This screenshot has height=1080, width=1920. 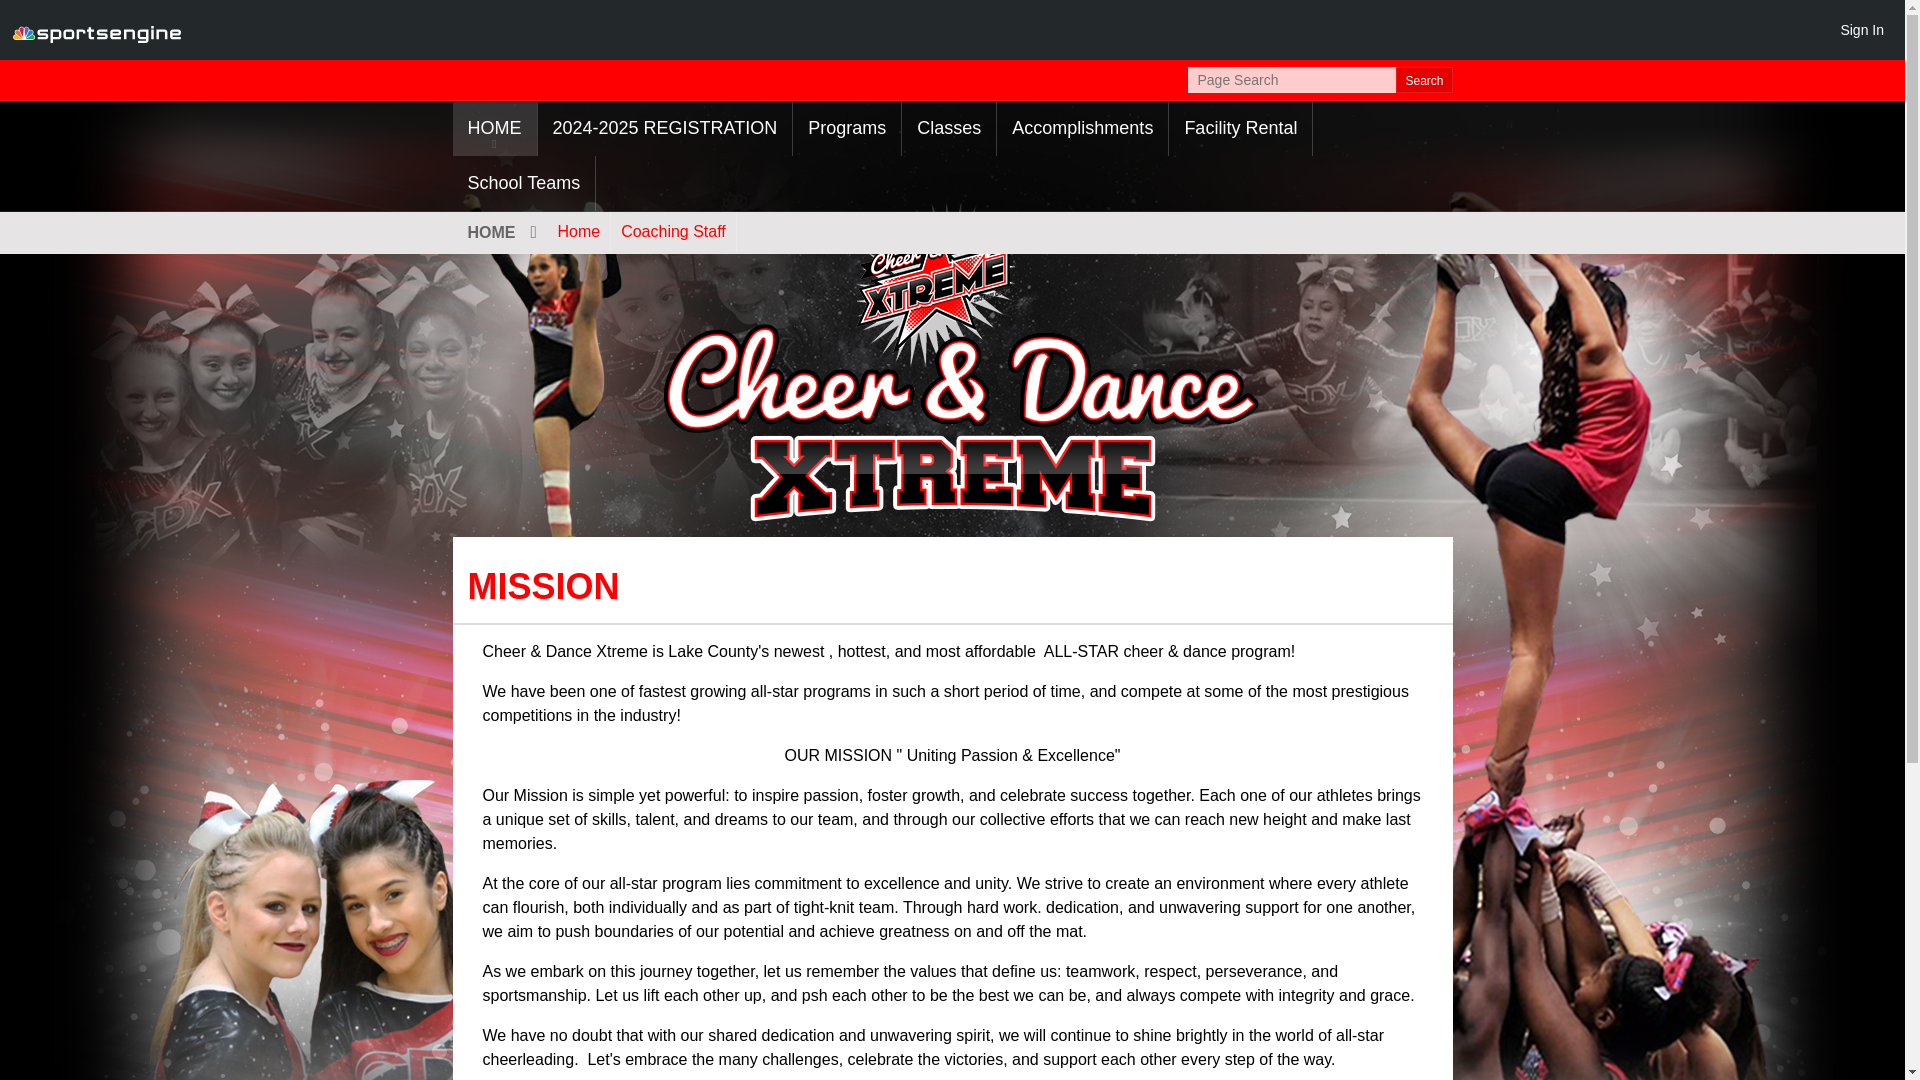 I want to click on HOME, so click(x=493, y=128).